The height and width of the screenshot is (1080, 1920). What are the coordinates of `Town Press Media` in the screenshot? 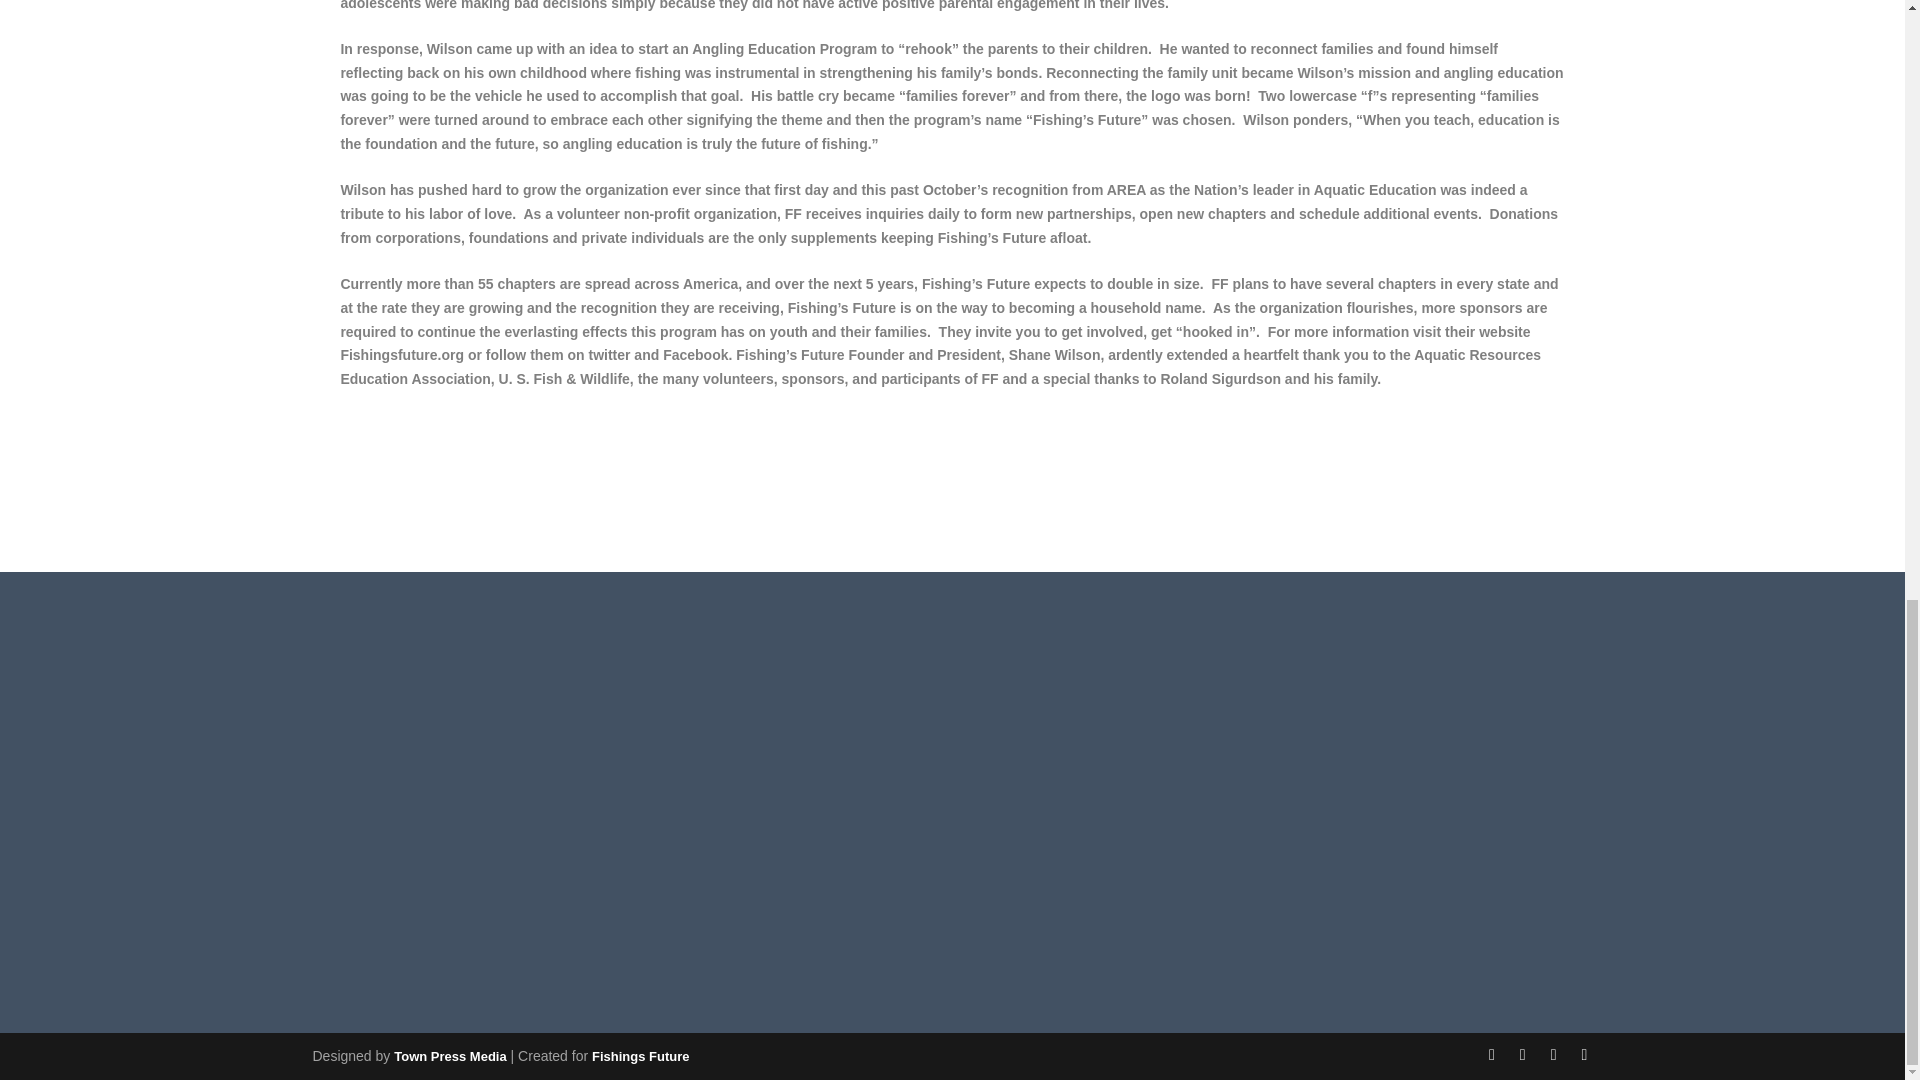 It's located at (450, 1056).